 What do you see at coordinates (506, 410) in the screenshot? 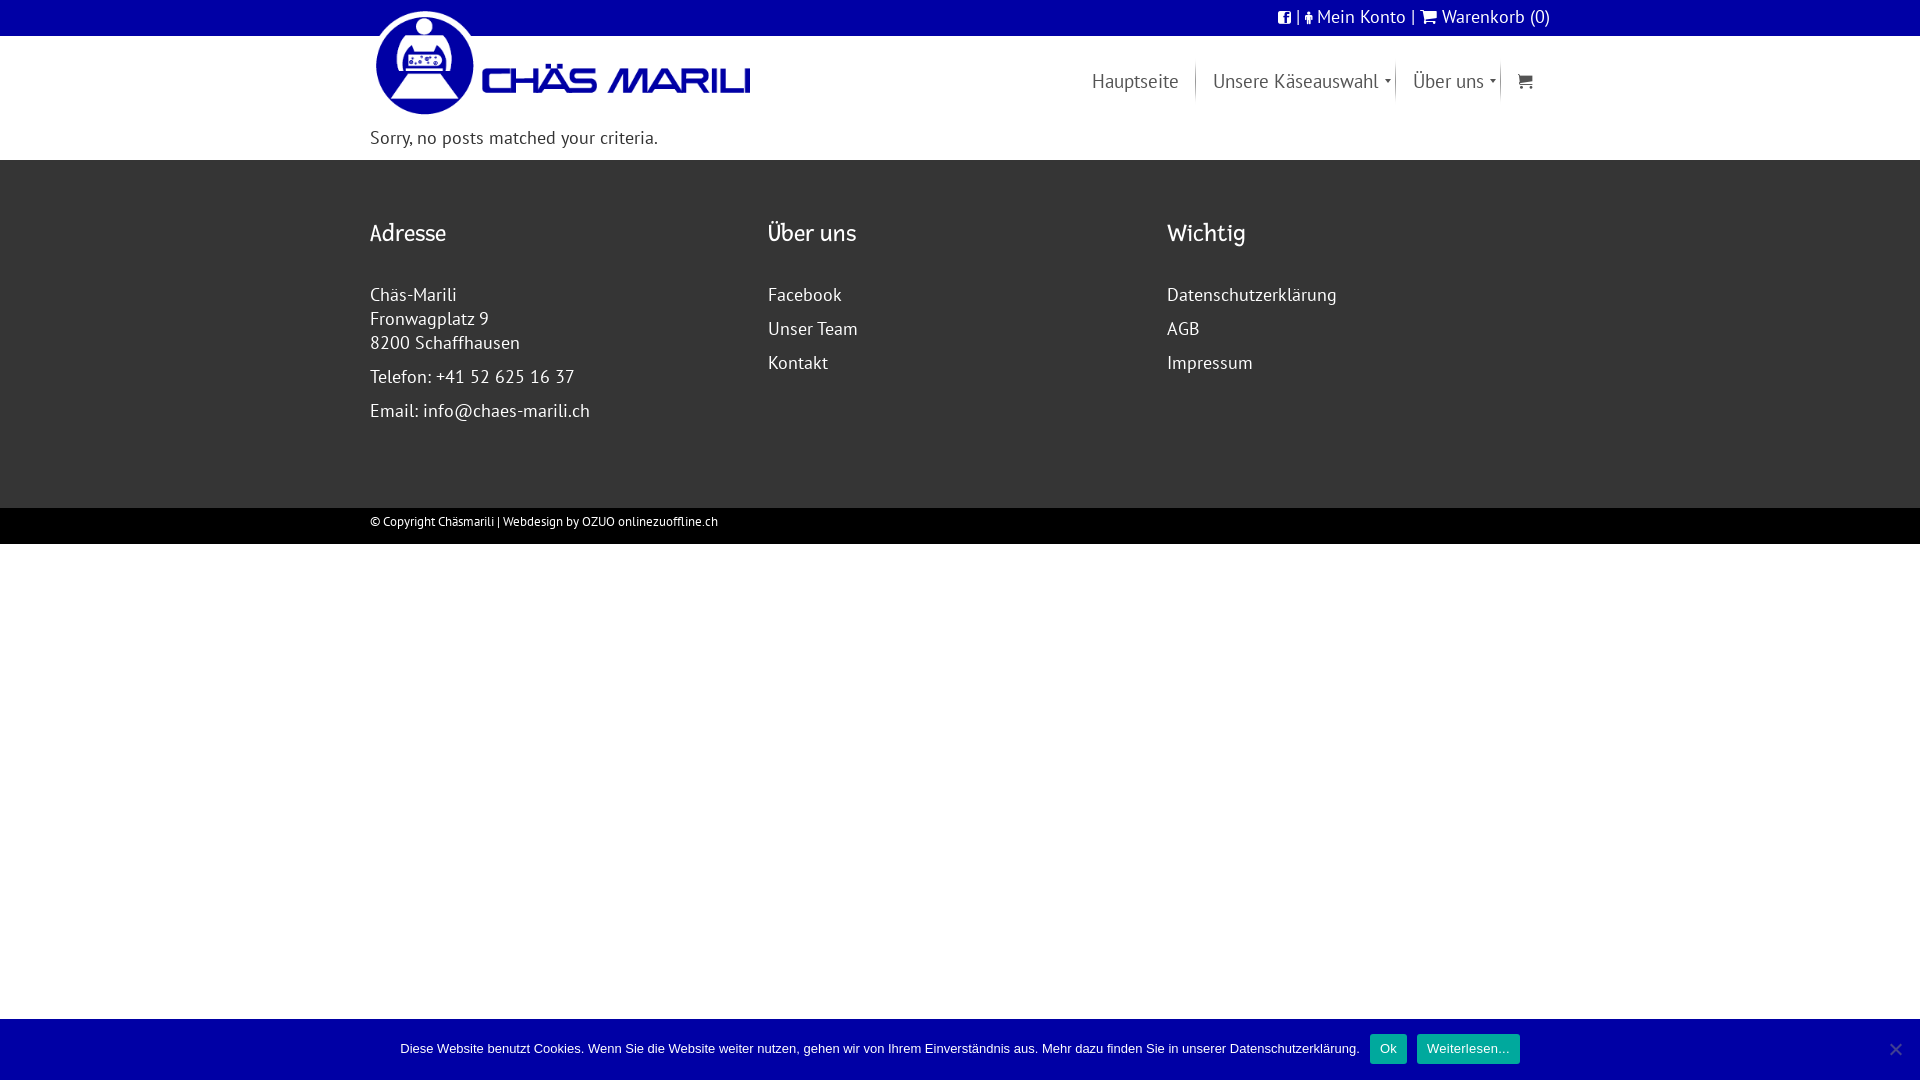
I see `info@chaes-marili.ch` at bounding box center [506, 410].